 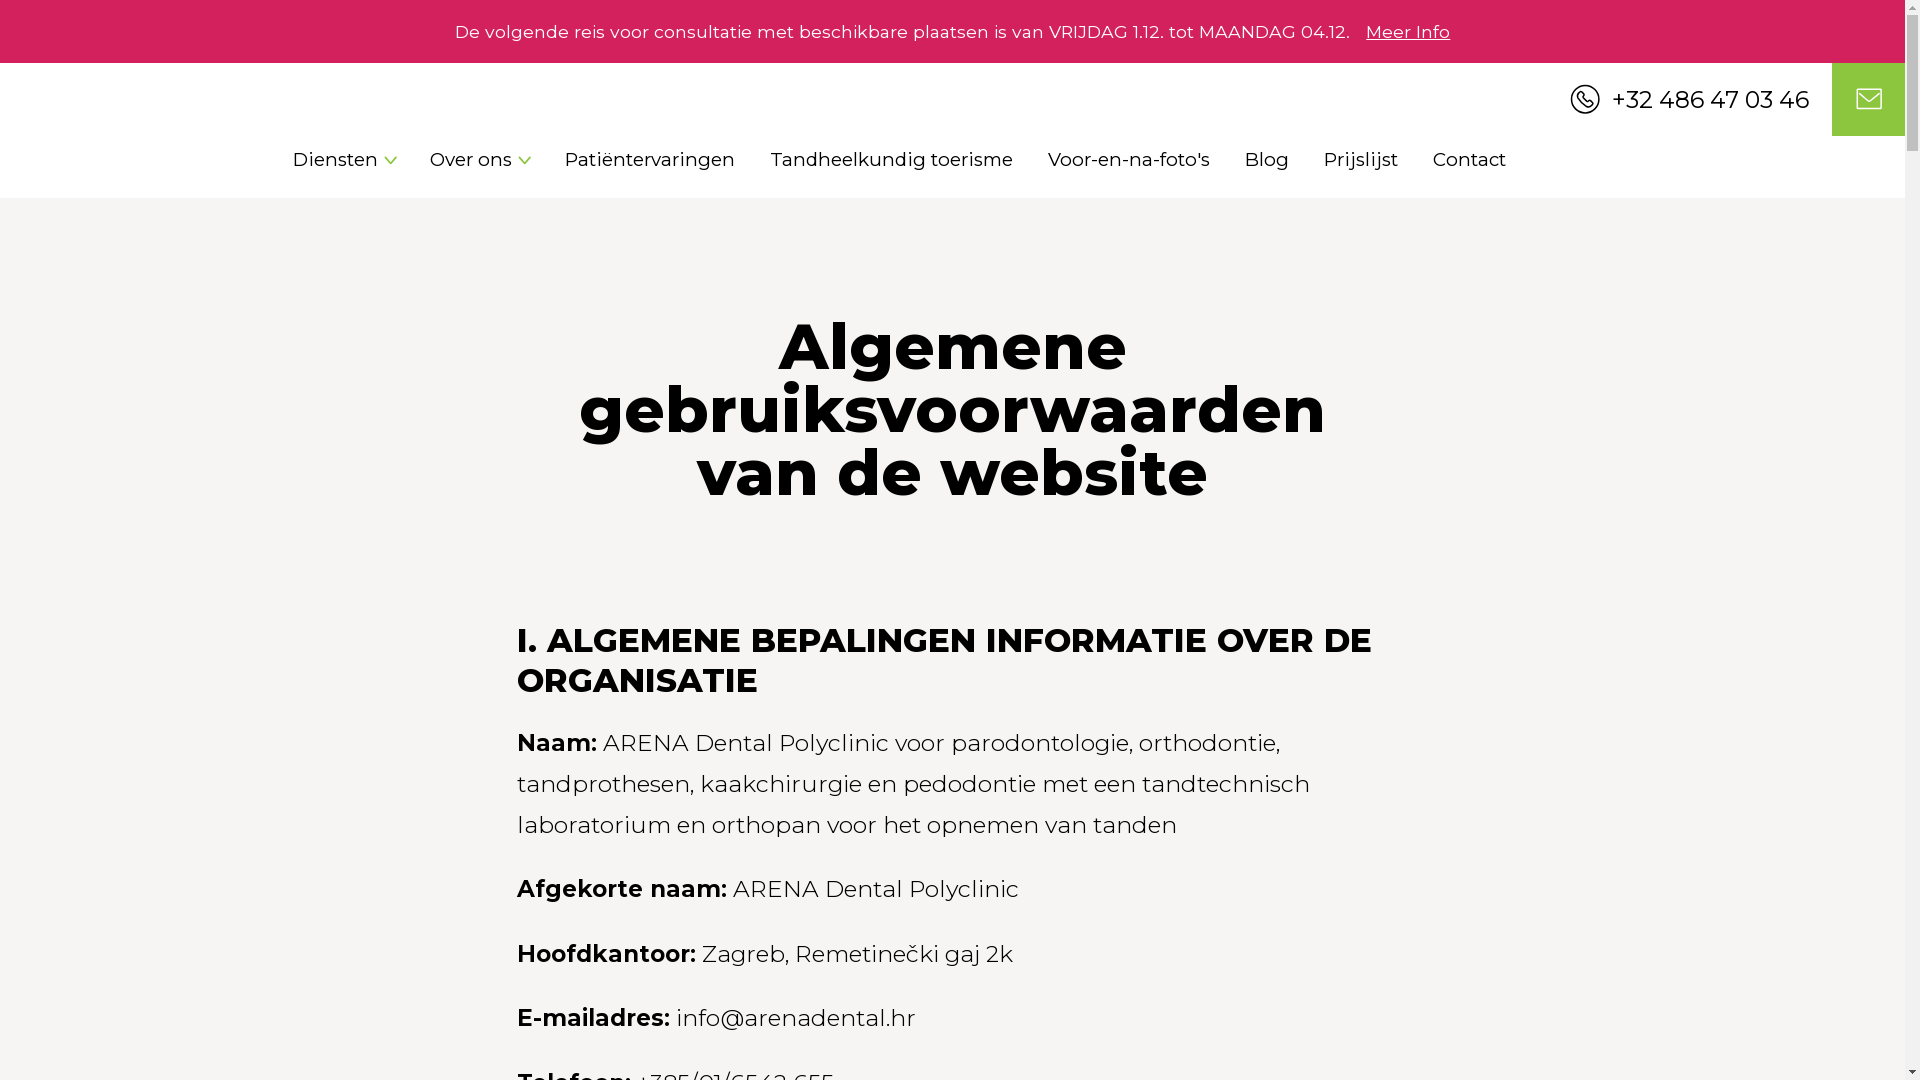 What do you see at coordinates (1267, 160) in the screenshot?
I see `Blog` at bounding box center [1267, 160].